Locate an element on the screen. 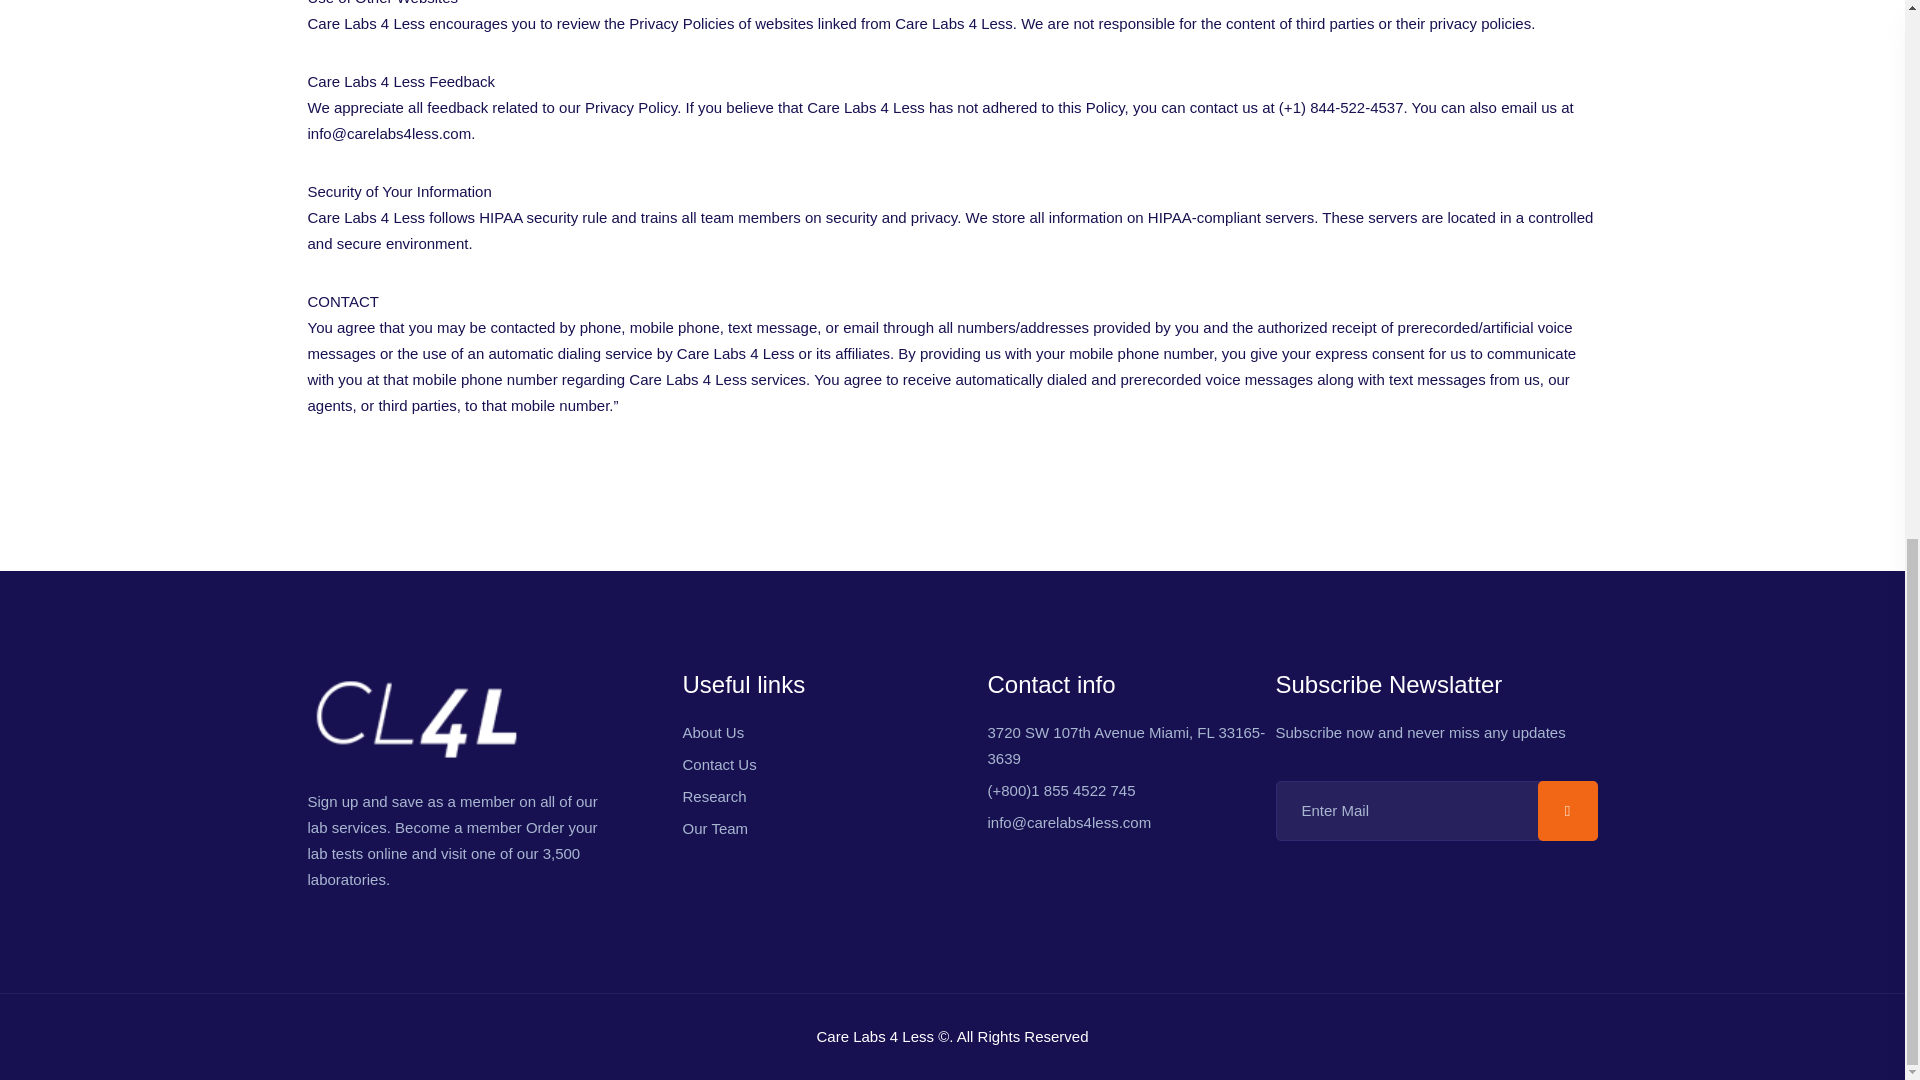 The width and height of the screenshot is (1920, 1080). 3720 SW 107th Avenue Miami, FL 33165-3639 is located at coordinates (1126, 744).